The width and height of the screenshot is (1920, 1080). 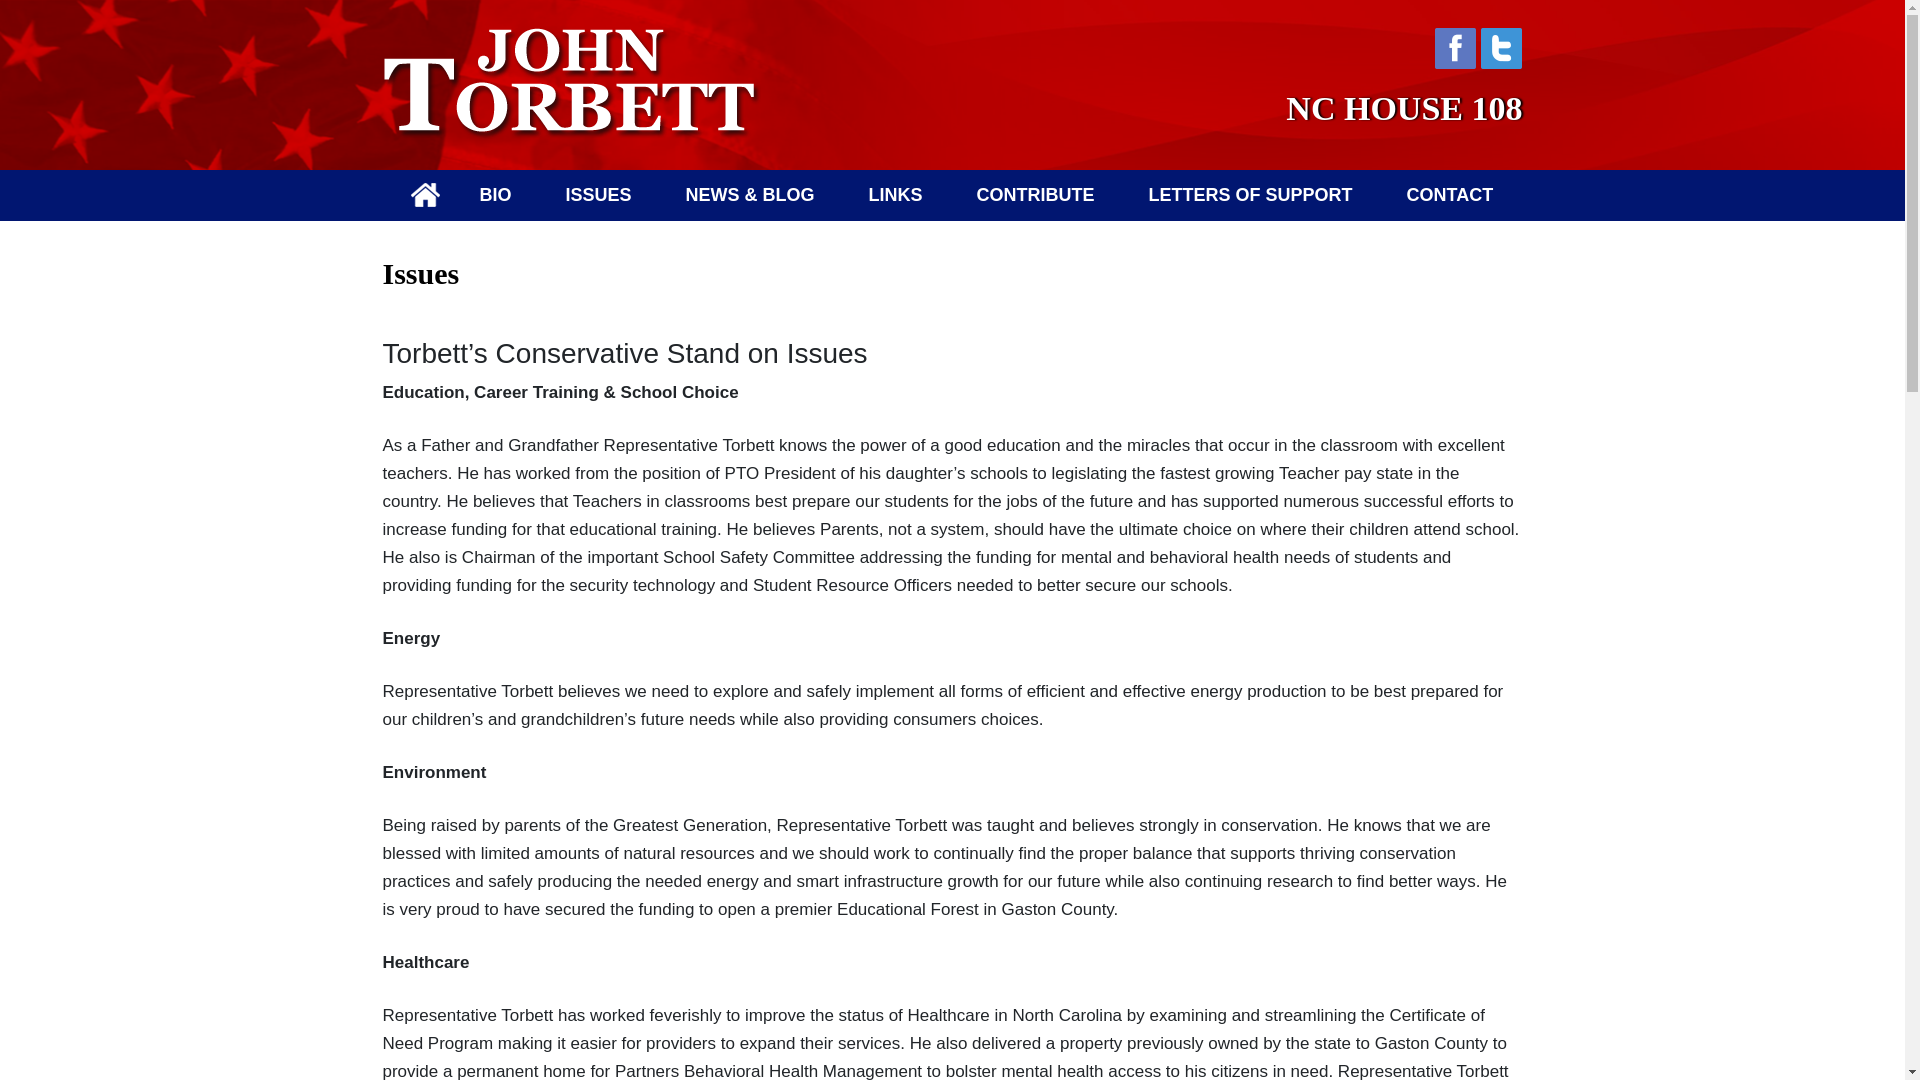 What do you see at coordinates (598, 195) in the screenshot?
I see `ISSUES` at bounding box center [598, 195].